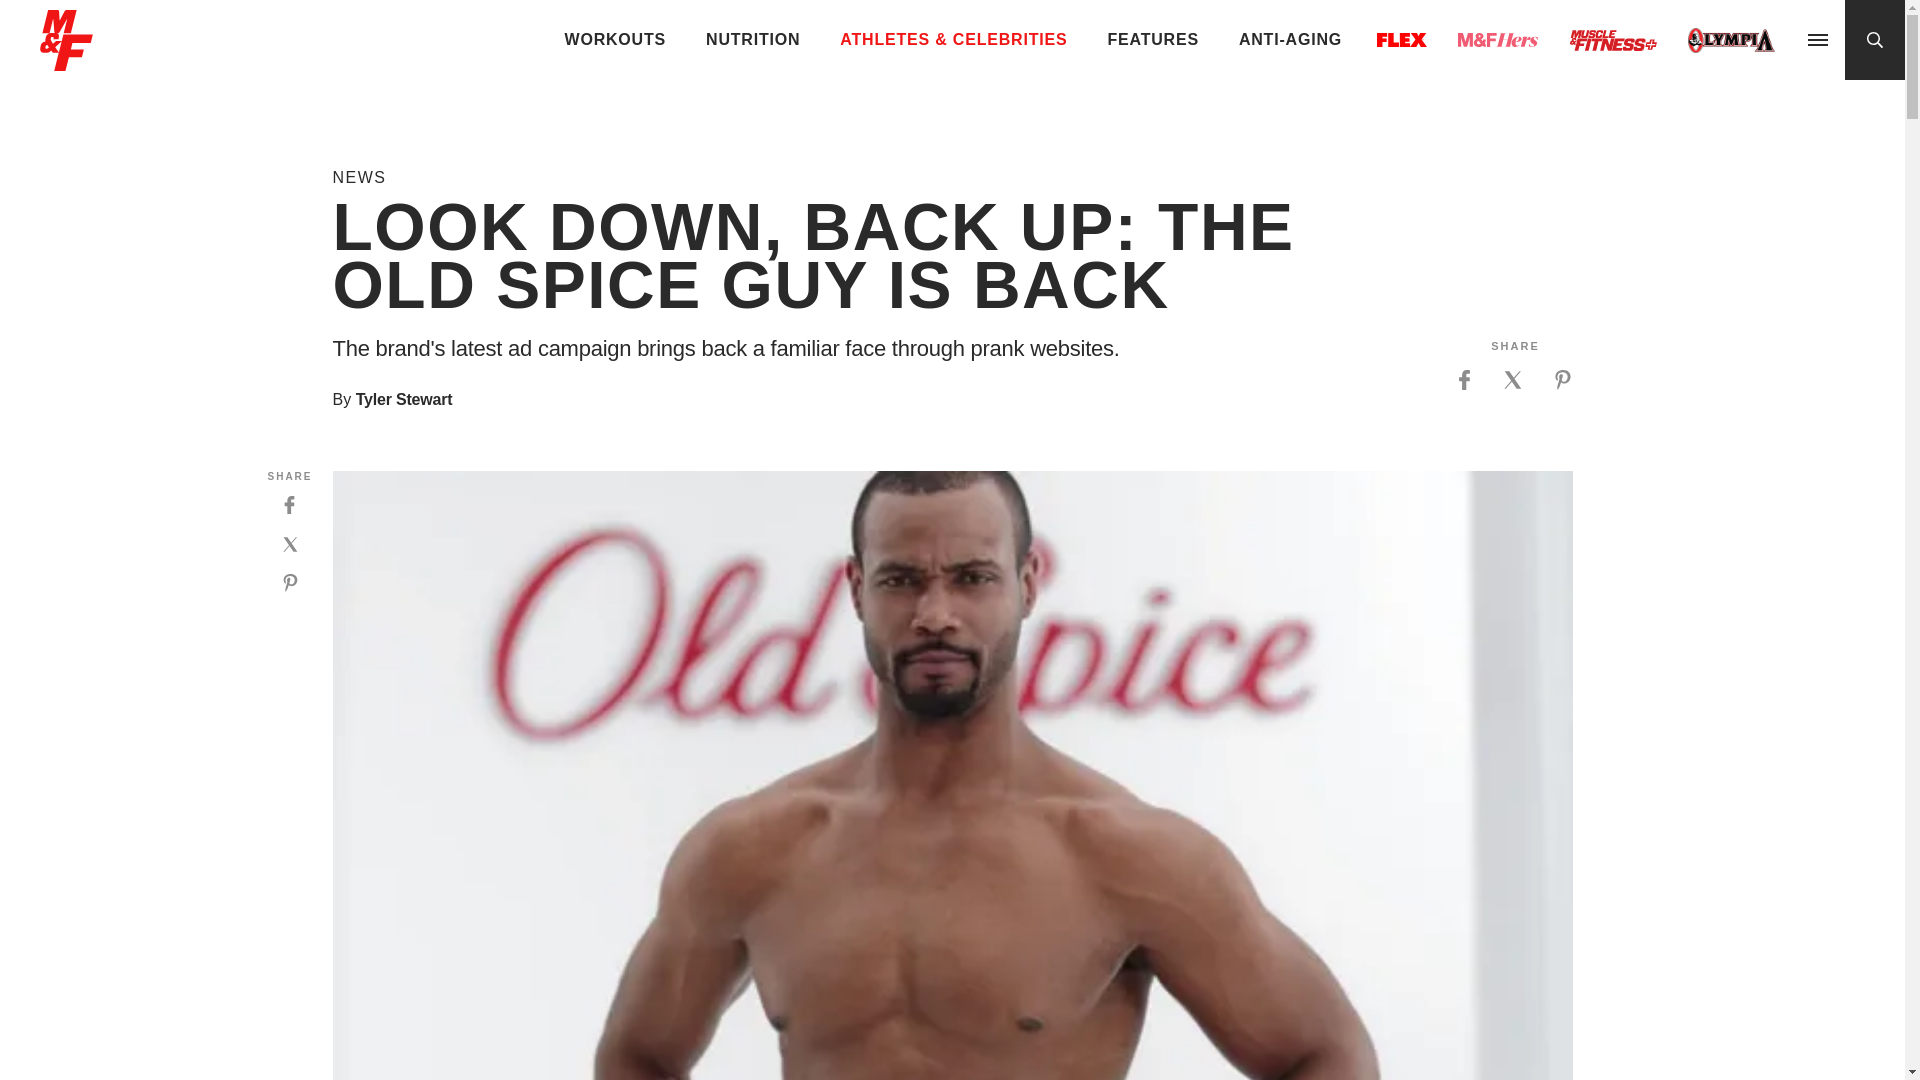 This screenshot has height=1080, width=1920. I want to click on Click to share on Pinterest, so click(1562, 380).